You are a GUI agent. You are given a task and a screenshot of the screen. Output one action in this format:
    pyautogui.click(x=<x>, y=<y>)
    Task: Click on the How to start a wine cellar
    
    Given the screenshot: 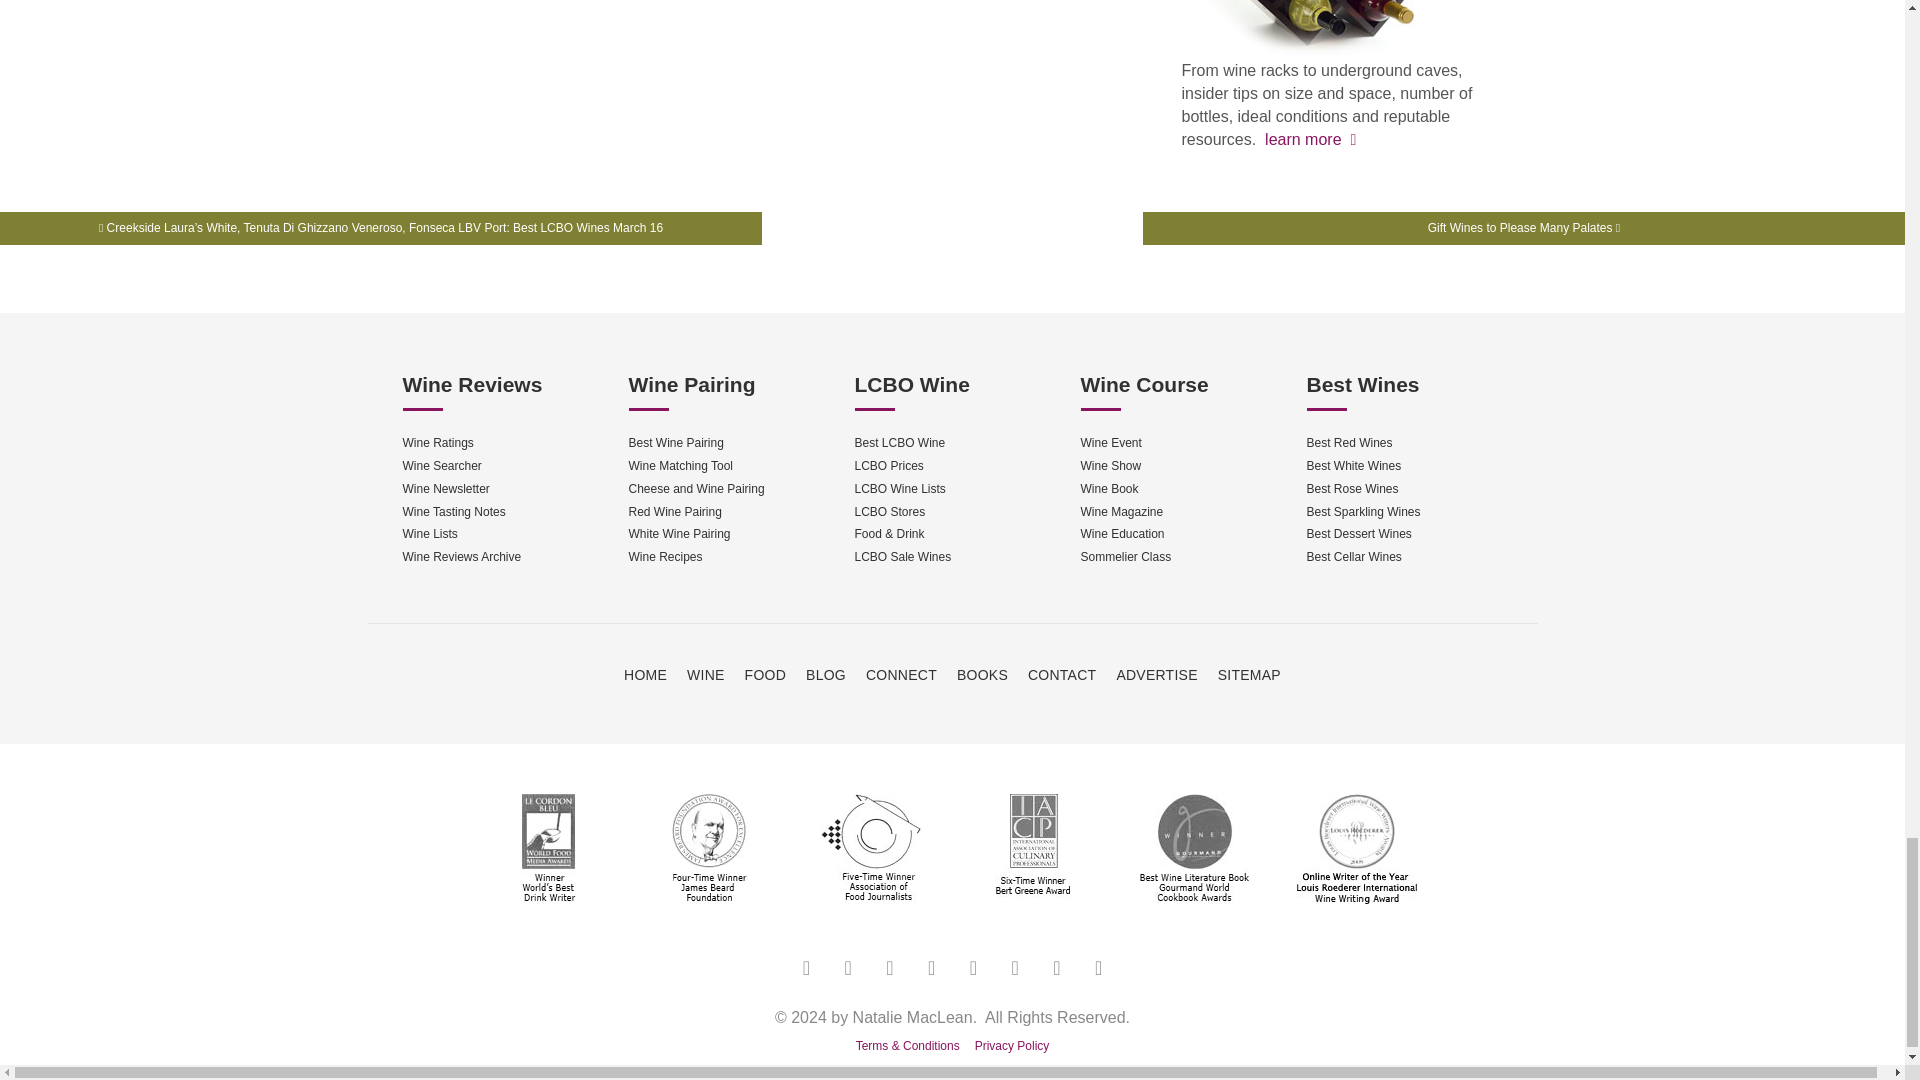 What is the action you would take?
    pyautogui.click(x=1305, y=138)
    